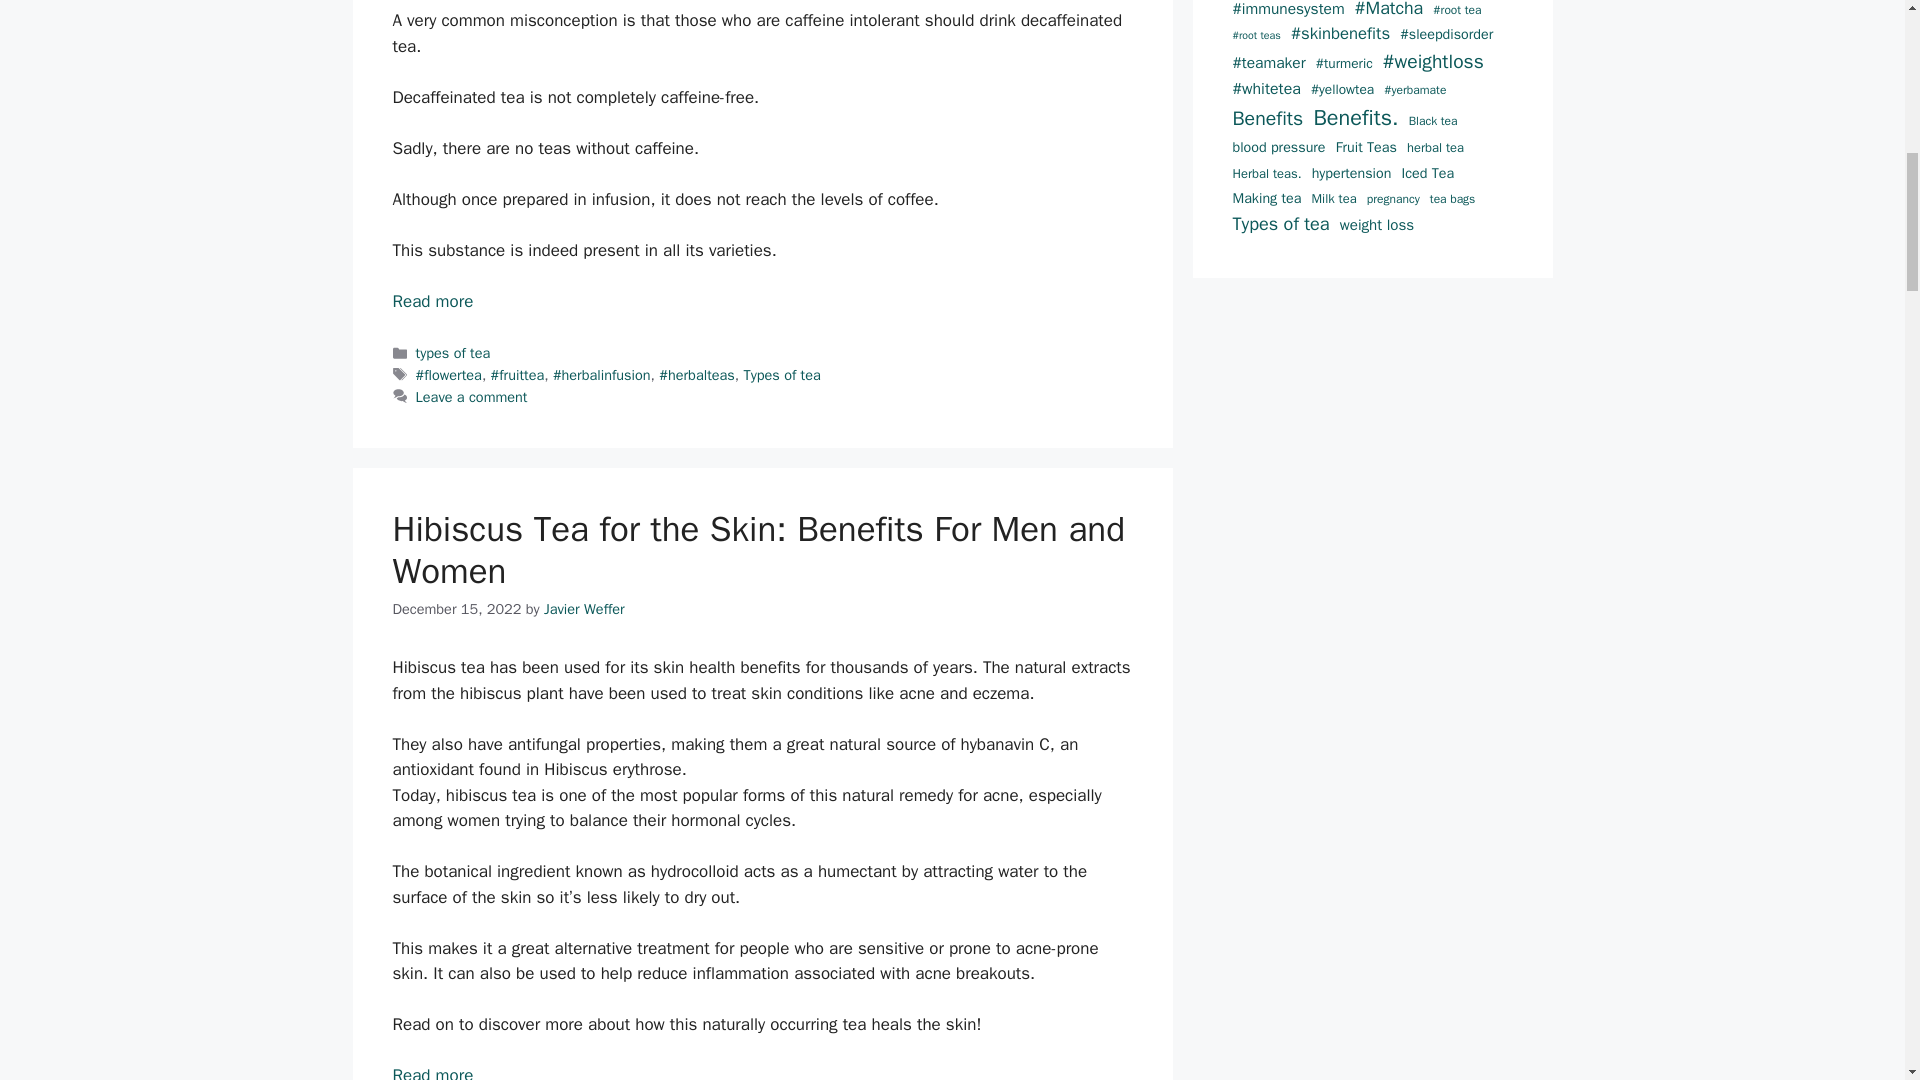  Describe the element at coordinates (584, 608) in the screenshot. I see `View all posts by Javier Weffer` at that location.